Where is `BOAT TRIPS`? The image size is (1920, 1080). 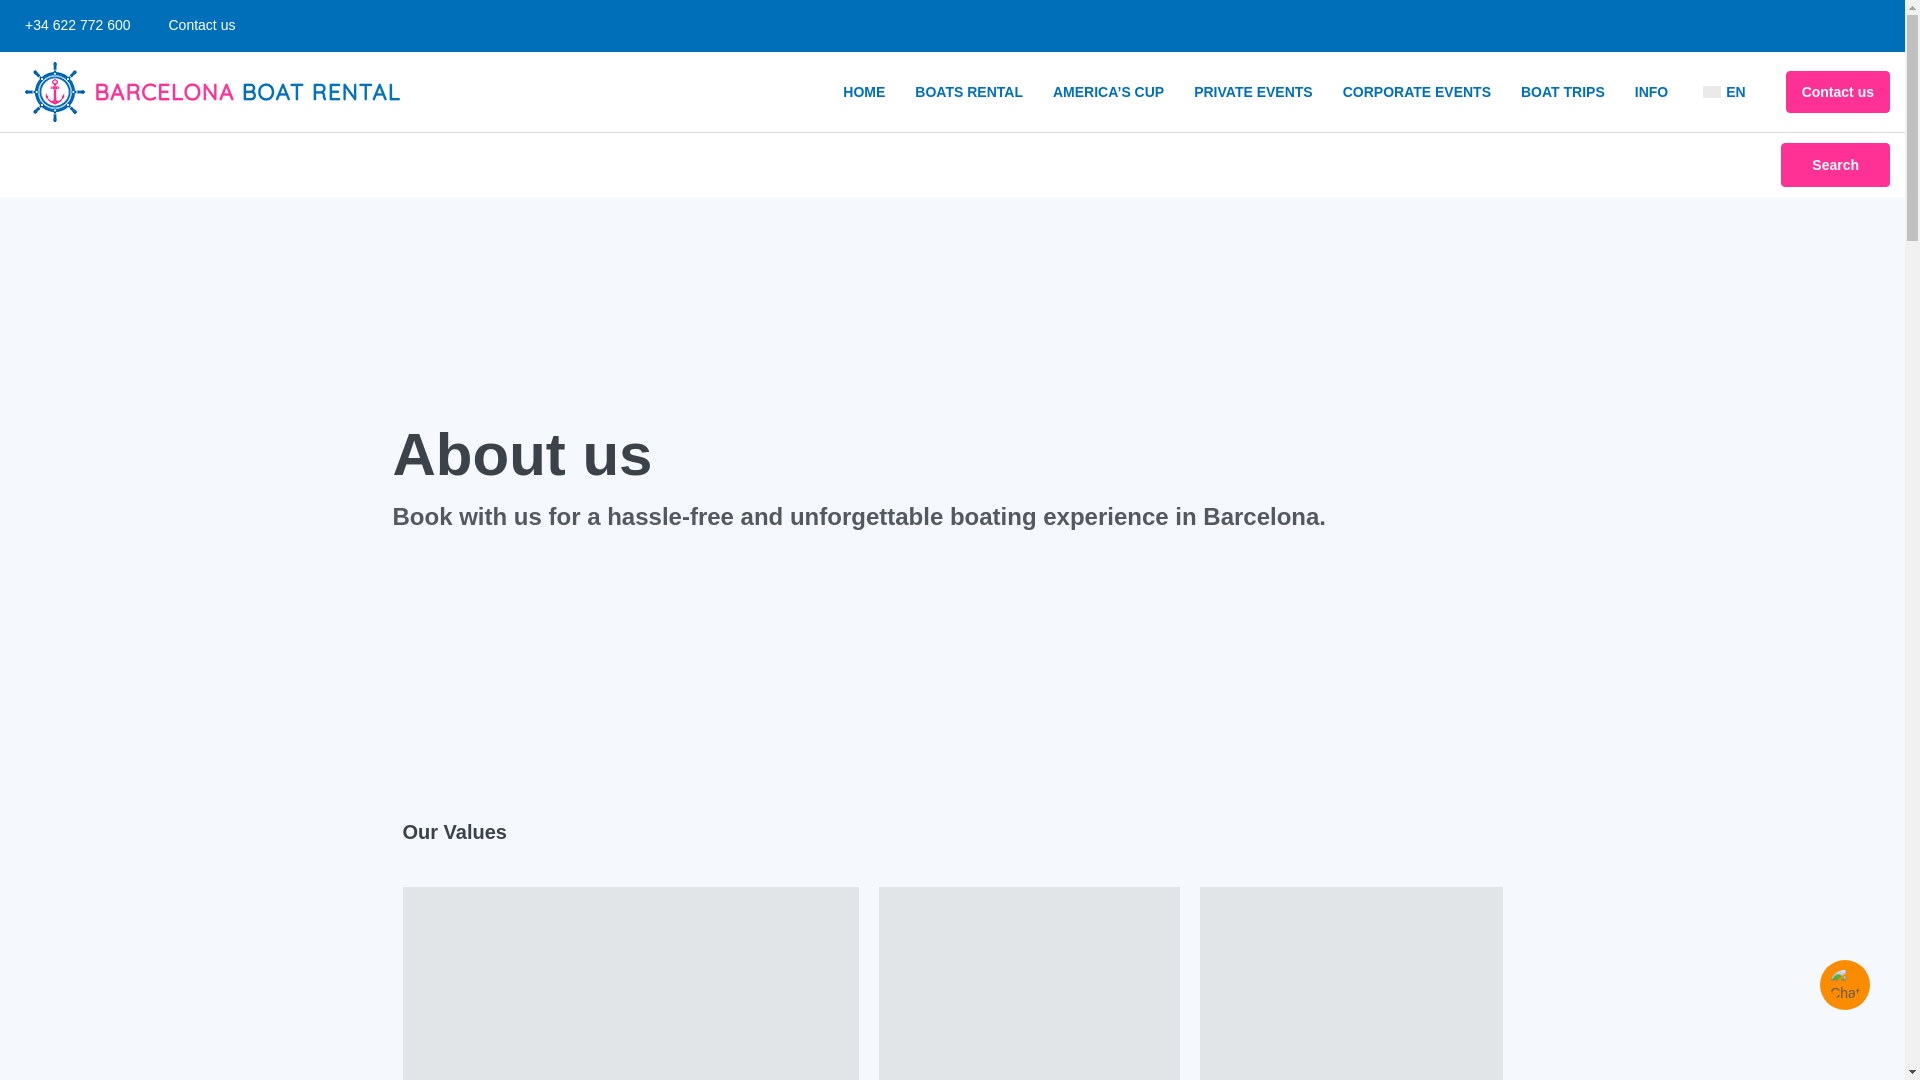 BOAT TRIPS is located at coordinates (1562, 91).